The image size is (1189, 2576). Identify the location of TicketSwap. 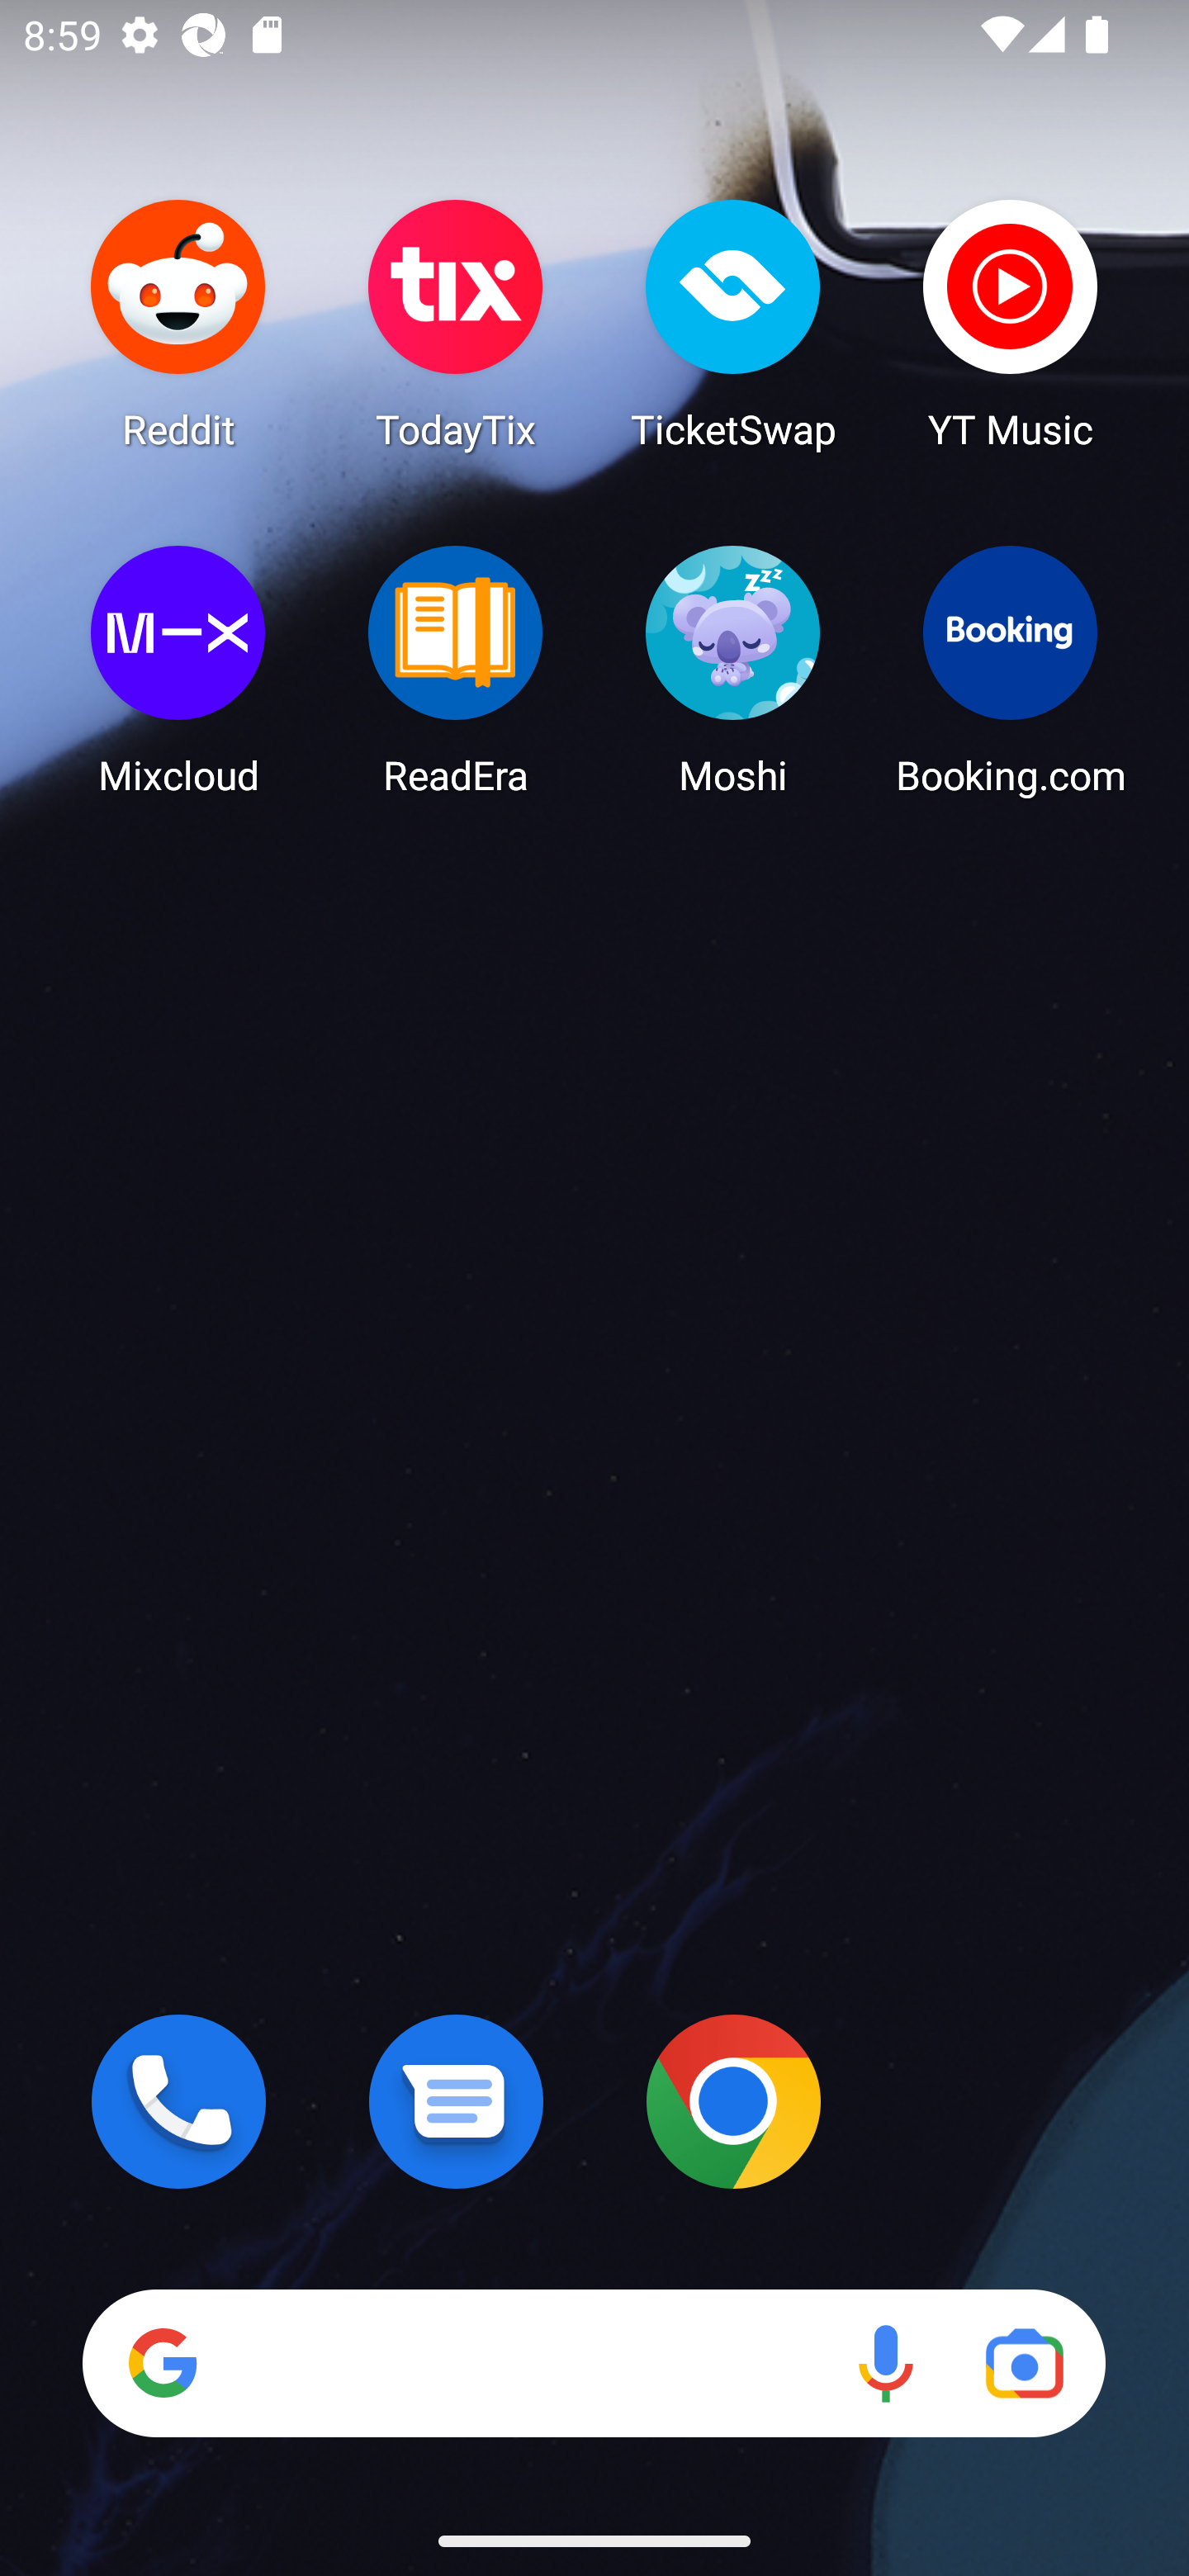
(733, 324).